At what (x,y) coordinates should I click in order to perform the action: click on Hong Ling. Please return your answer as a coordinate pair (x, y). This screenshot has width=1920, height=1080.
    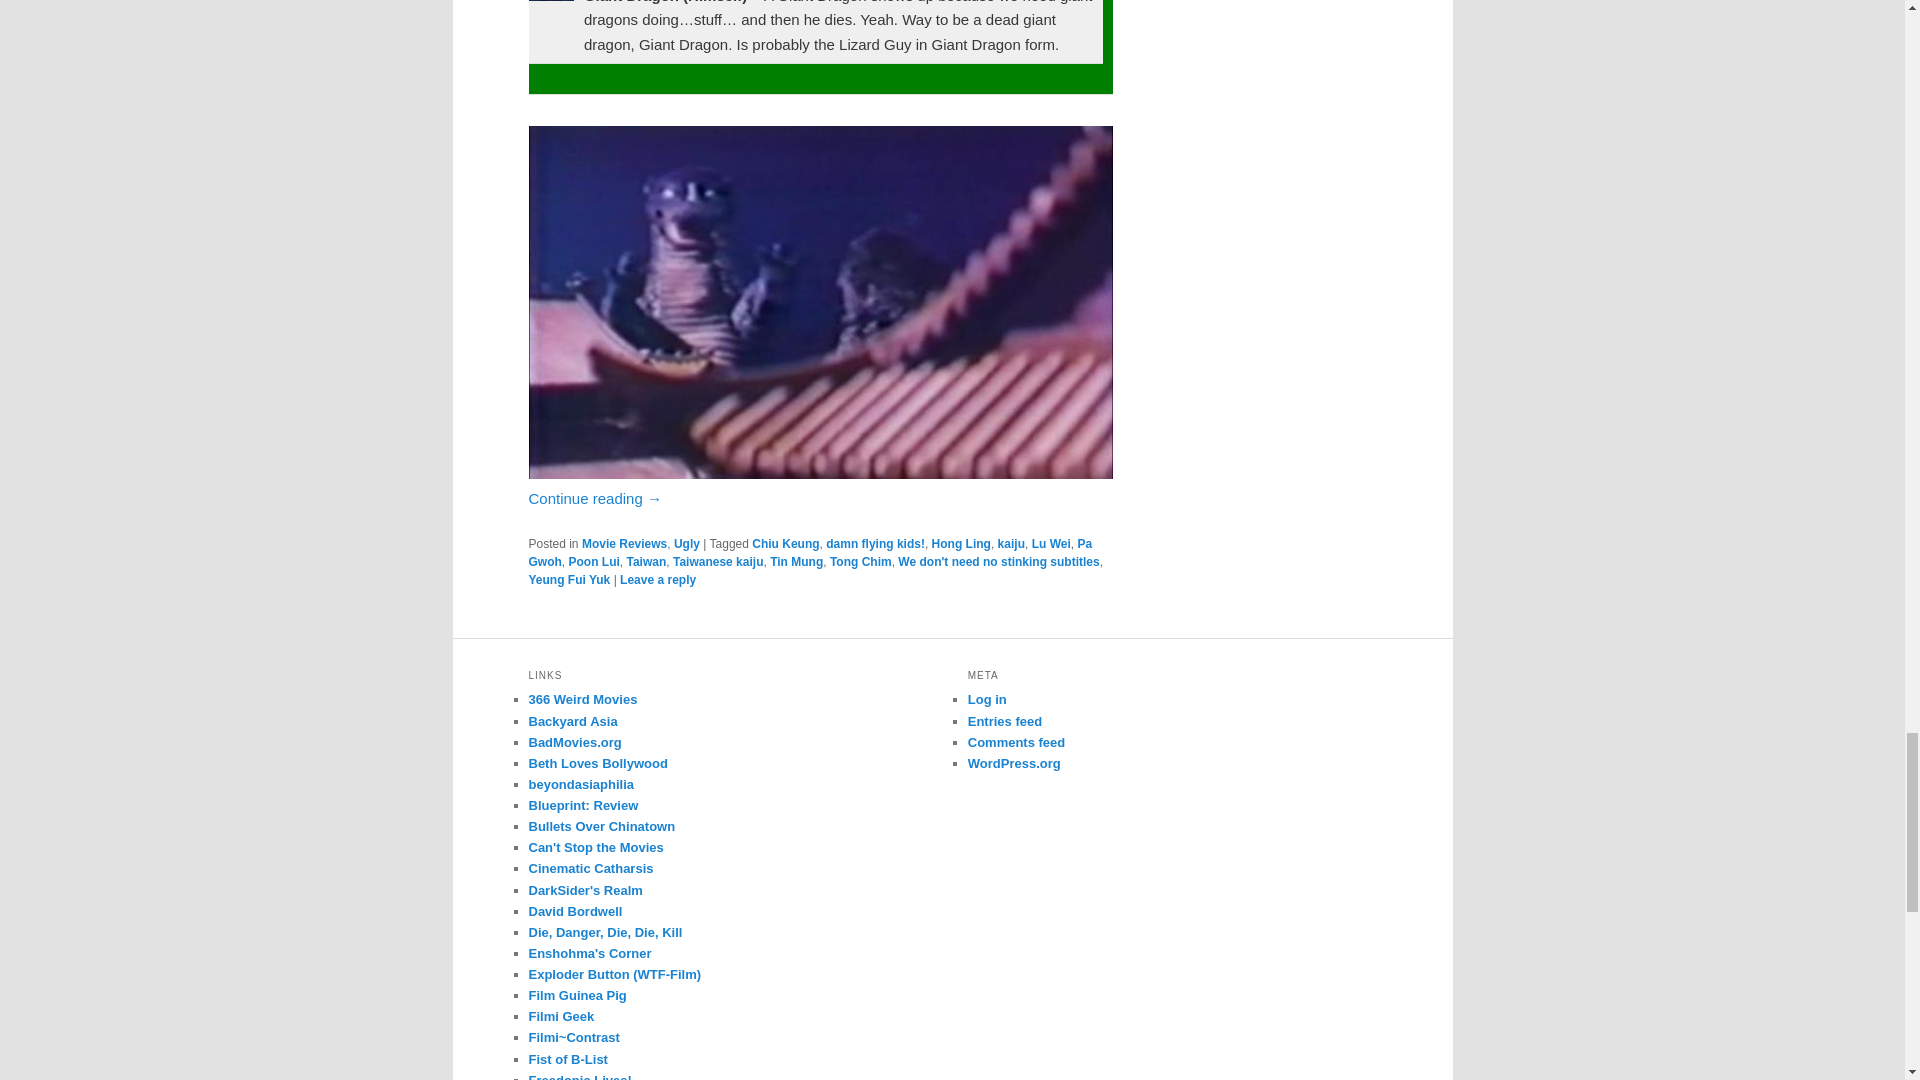
    Looking at the image, I should click on (960, 543).